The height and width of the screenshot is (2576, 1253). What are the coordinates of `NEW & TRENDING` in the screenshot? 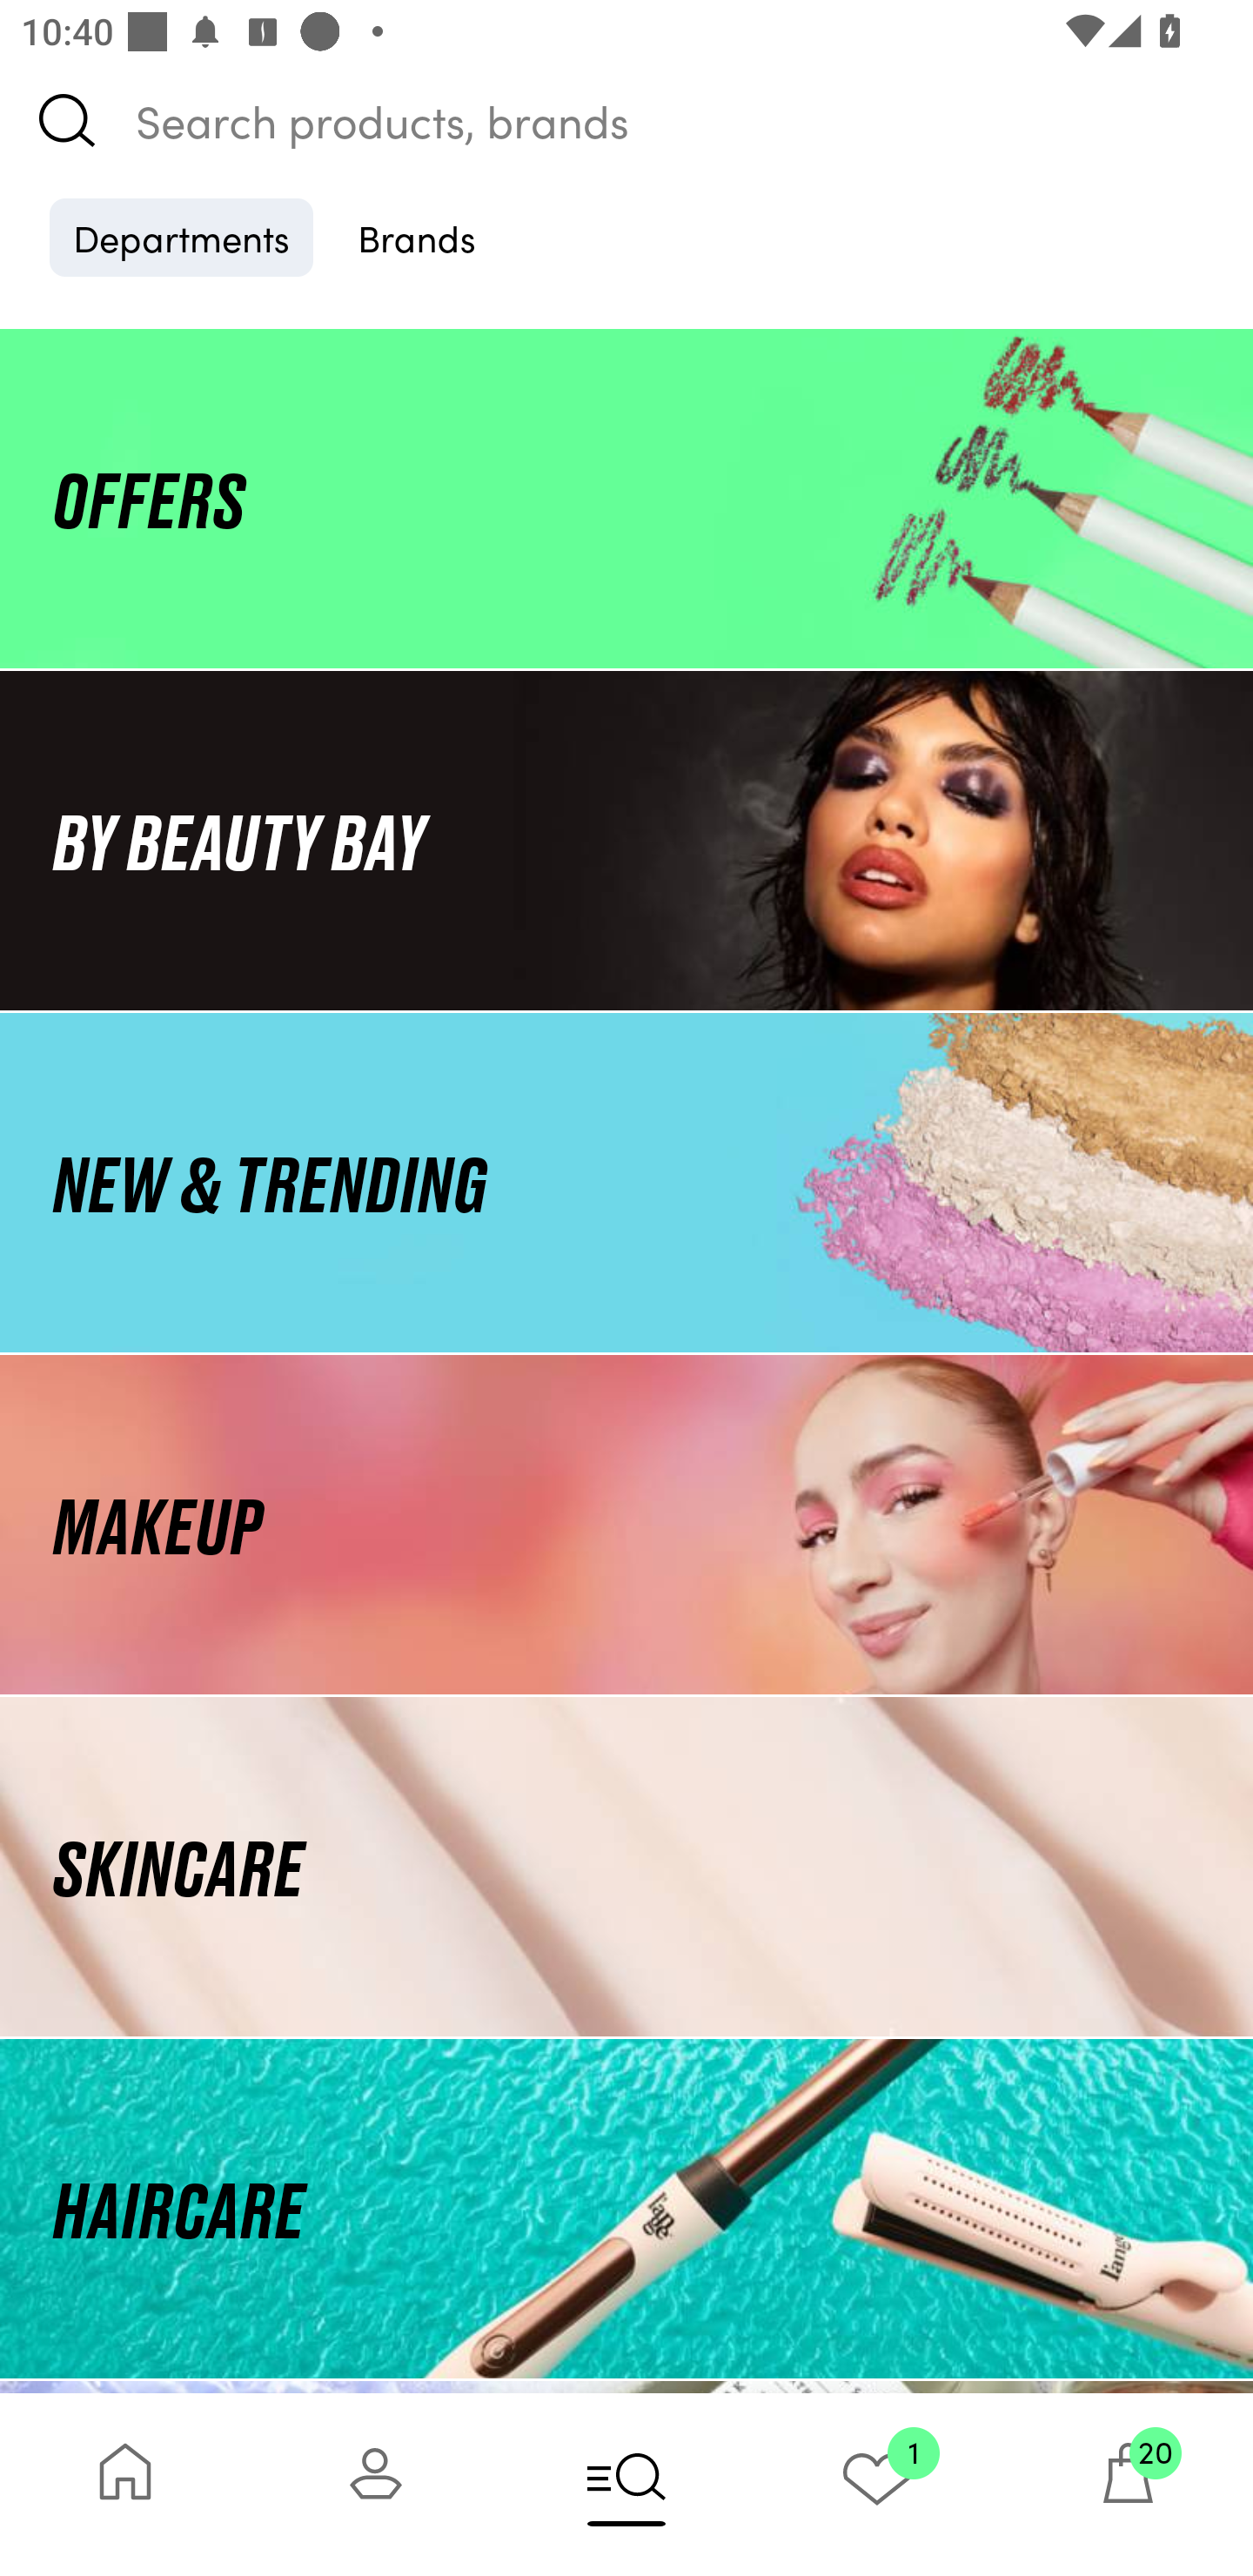 It's located at (626, 1182).